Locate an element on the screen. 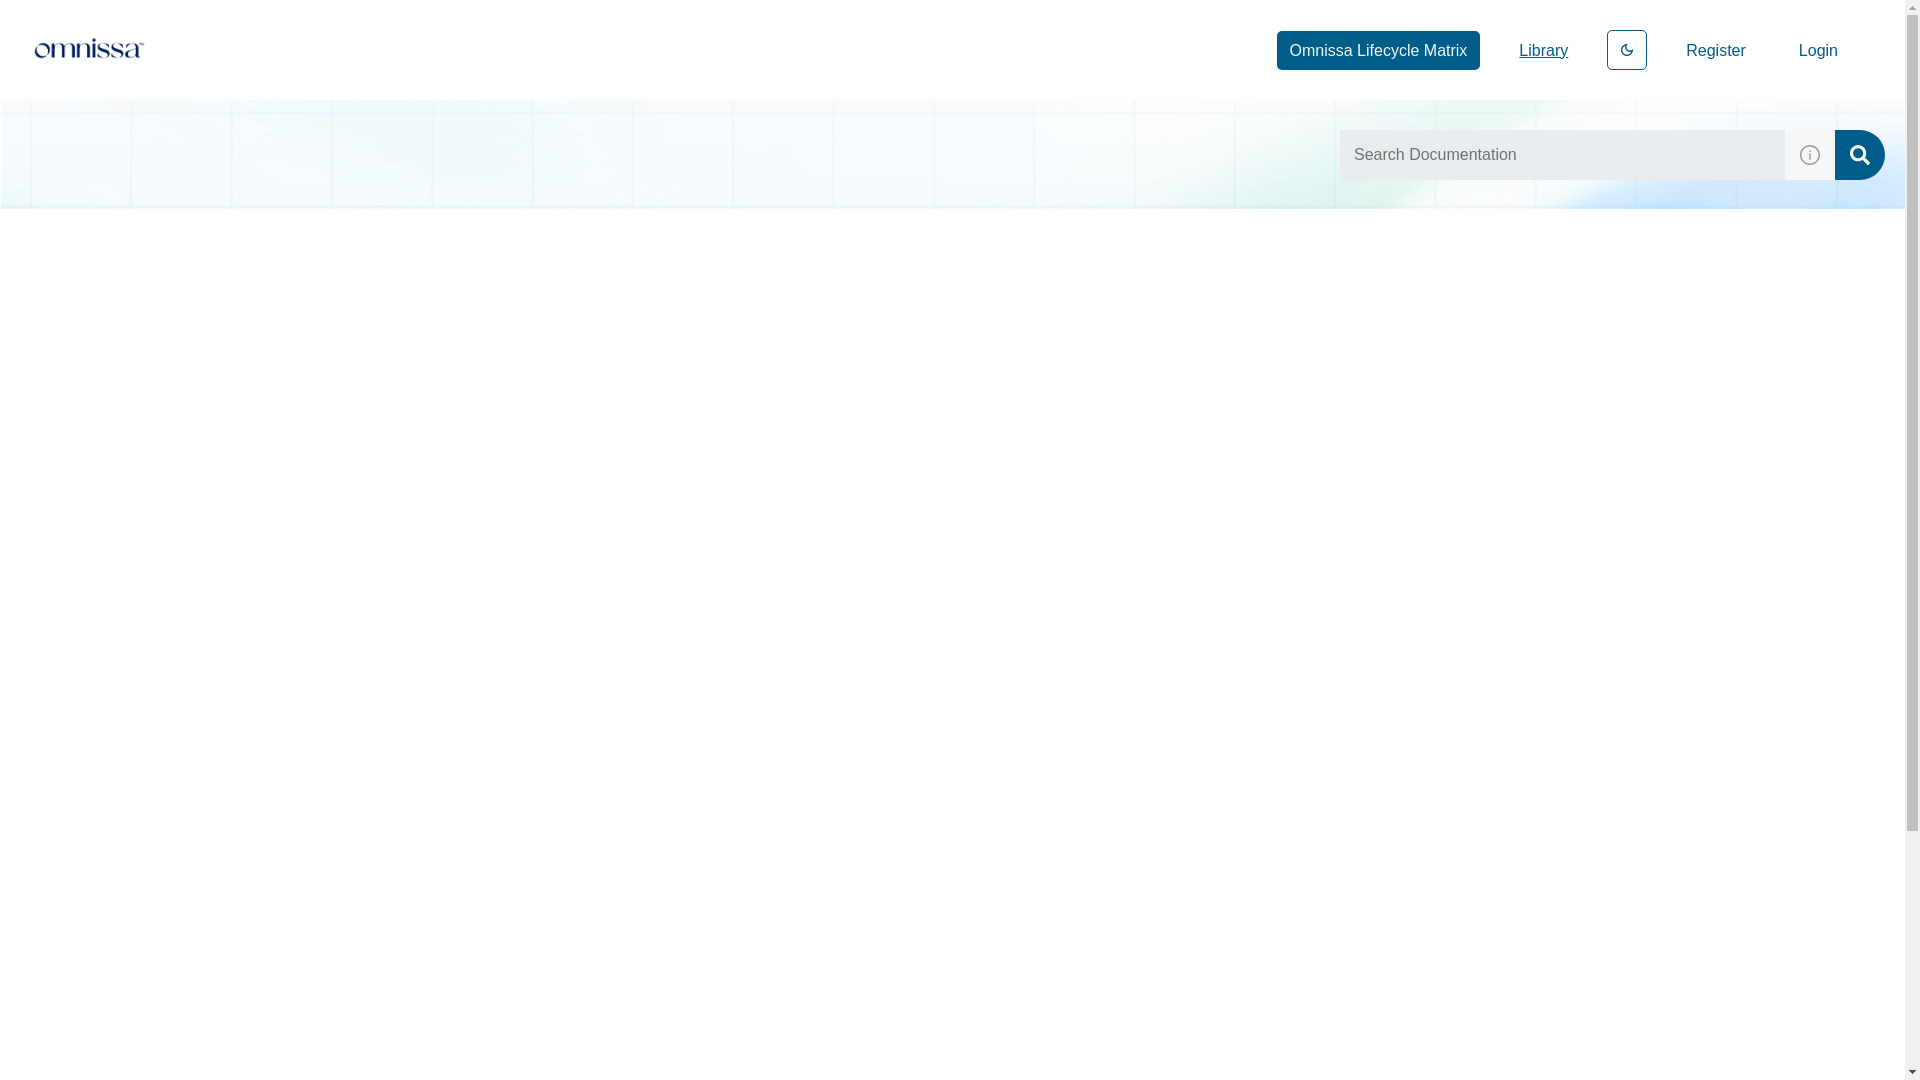 This screenshot has width=1920, height=1080. Omnissa Lifecycle Matrix is located at coordinates (1378, 50).